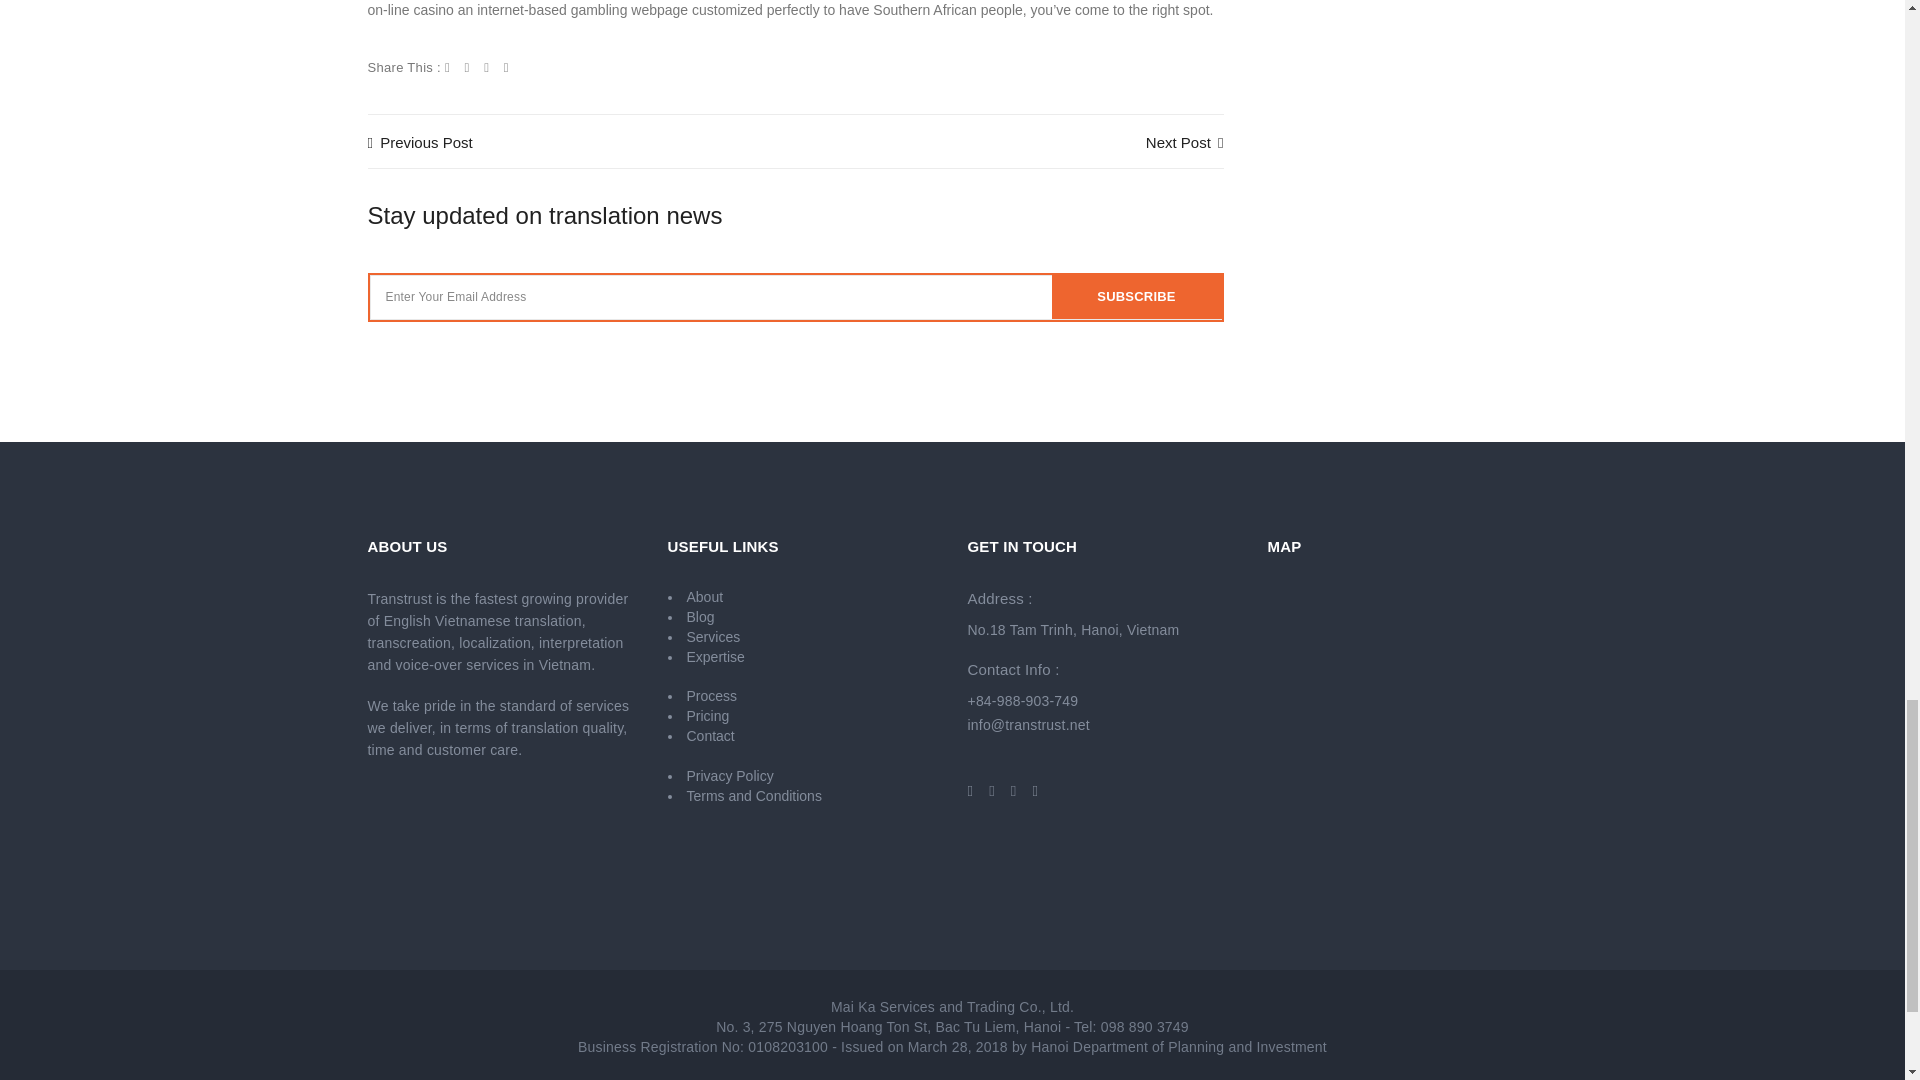 Image resolution: width=1920 pixels, height=1080 pixels. Describe the element at coordinates (420, 142) in the screenshot. I see `Previous Post` at that location.